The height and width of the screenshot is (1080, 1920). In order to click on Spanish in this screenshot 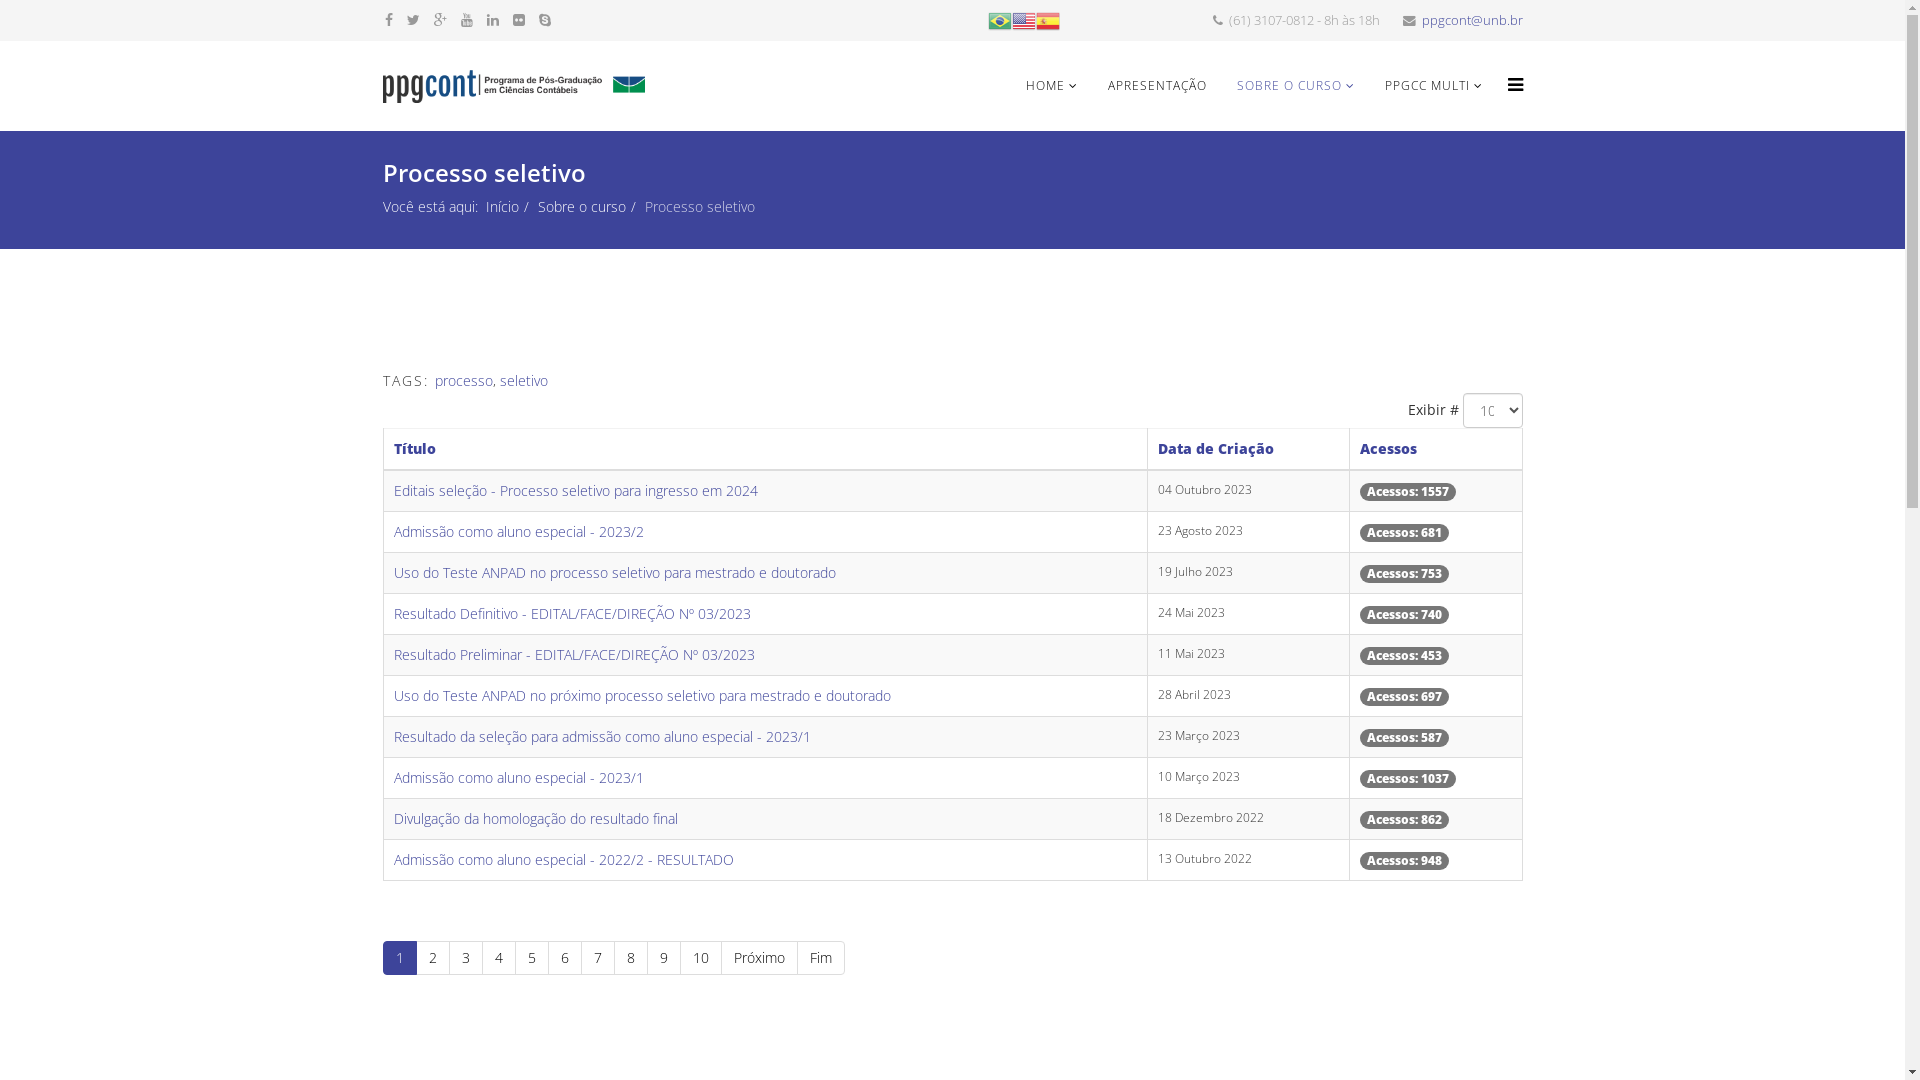, I will do `click(1048, 20)`.